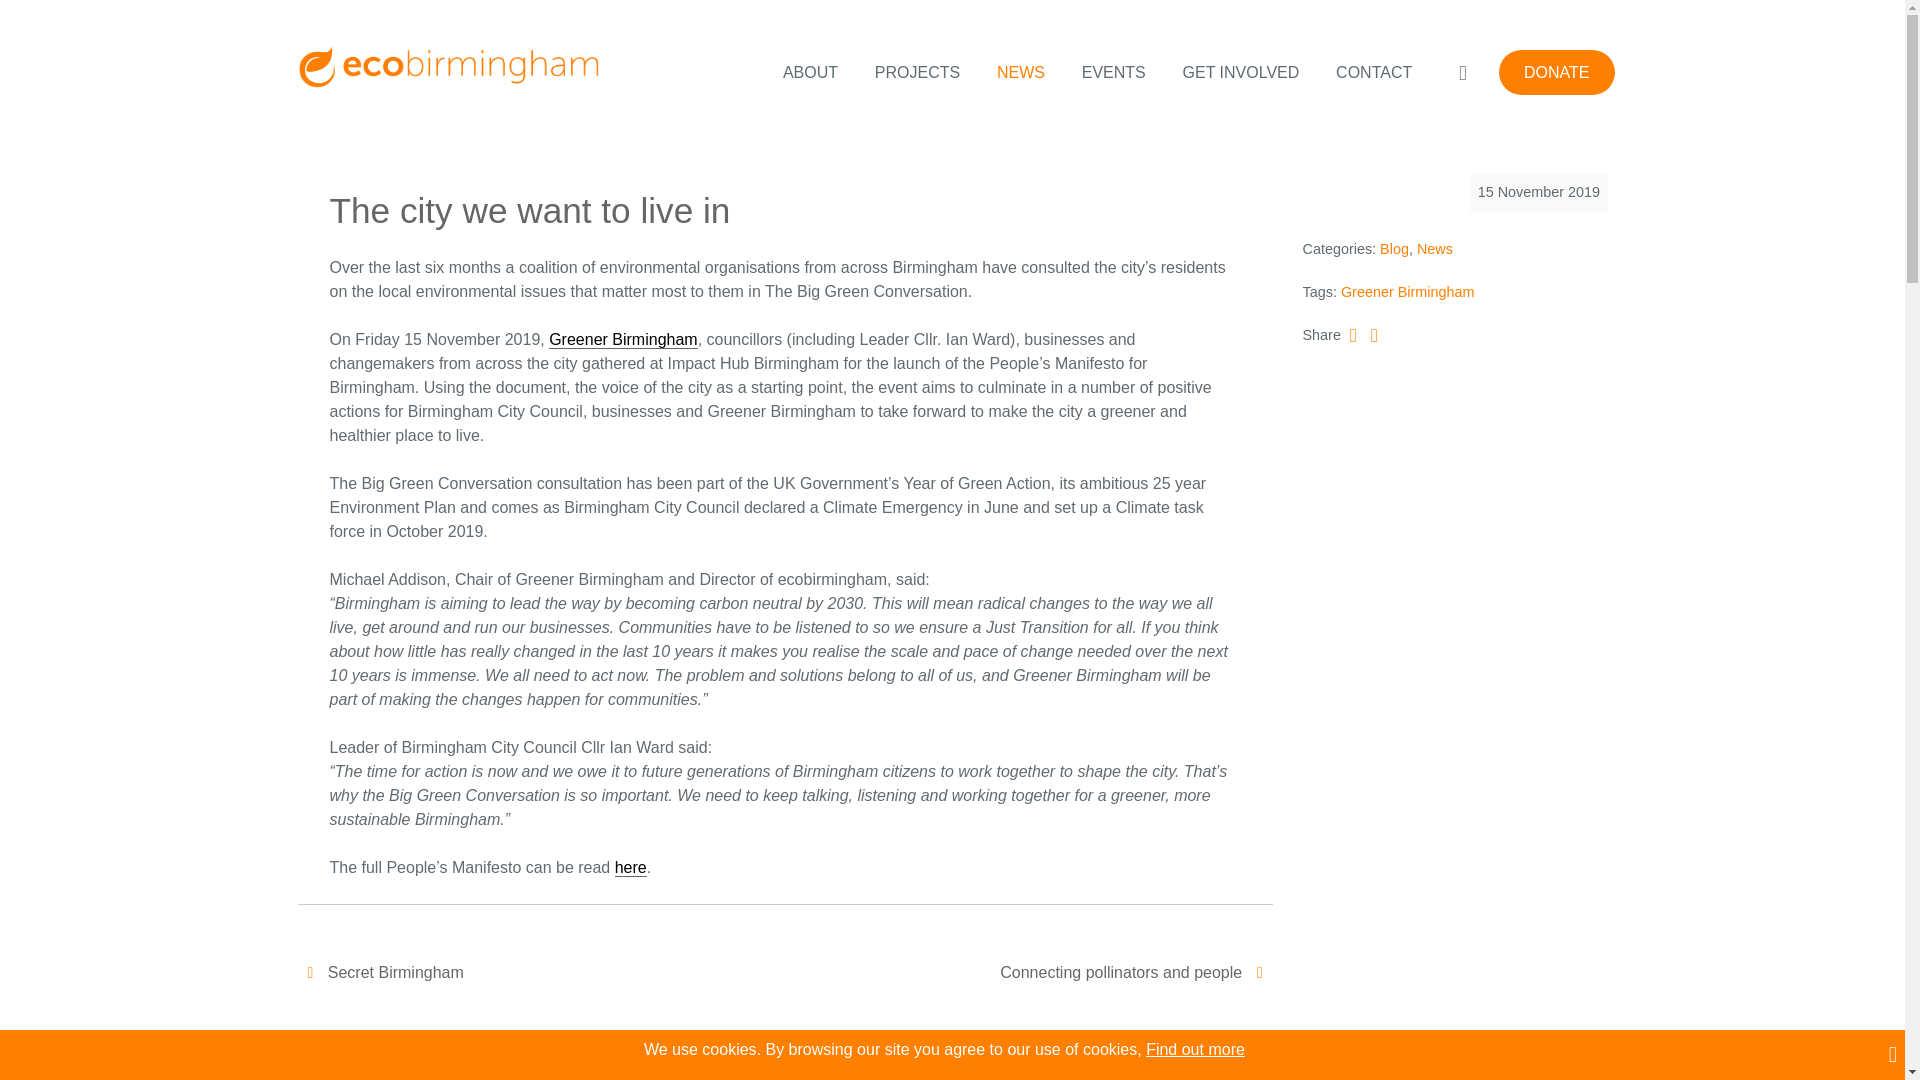  What do you see at coordinates (1556, 72) in the screenshot?
I see `DONATE` at bounding box center [1556, 72].